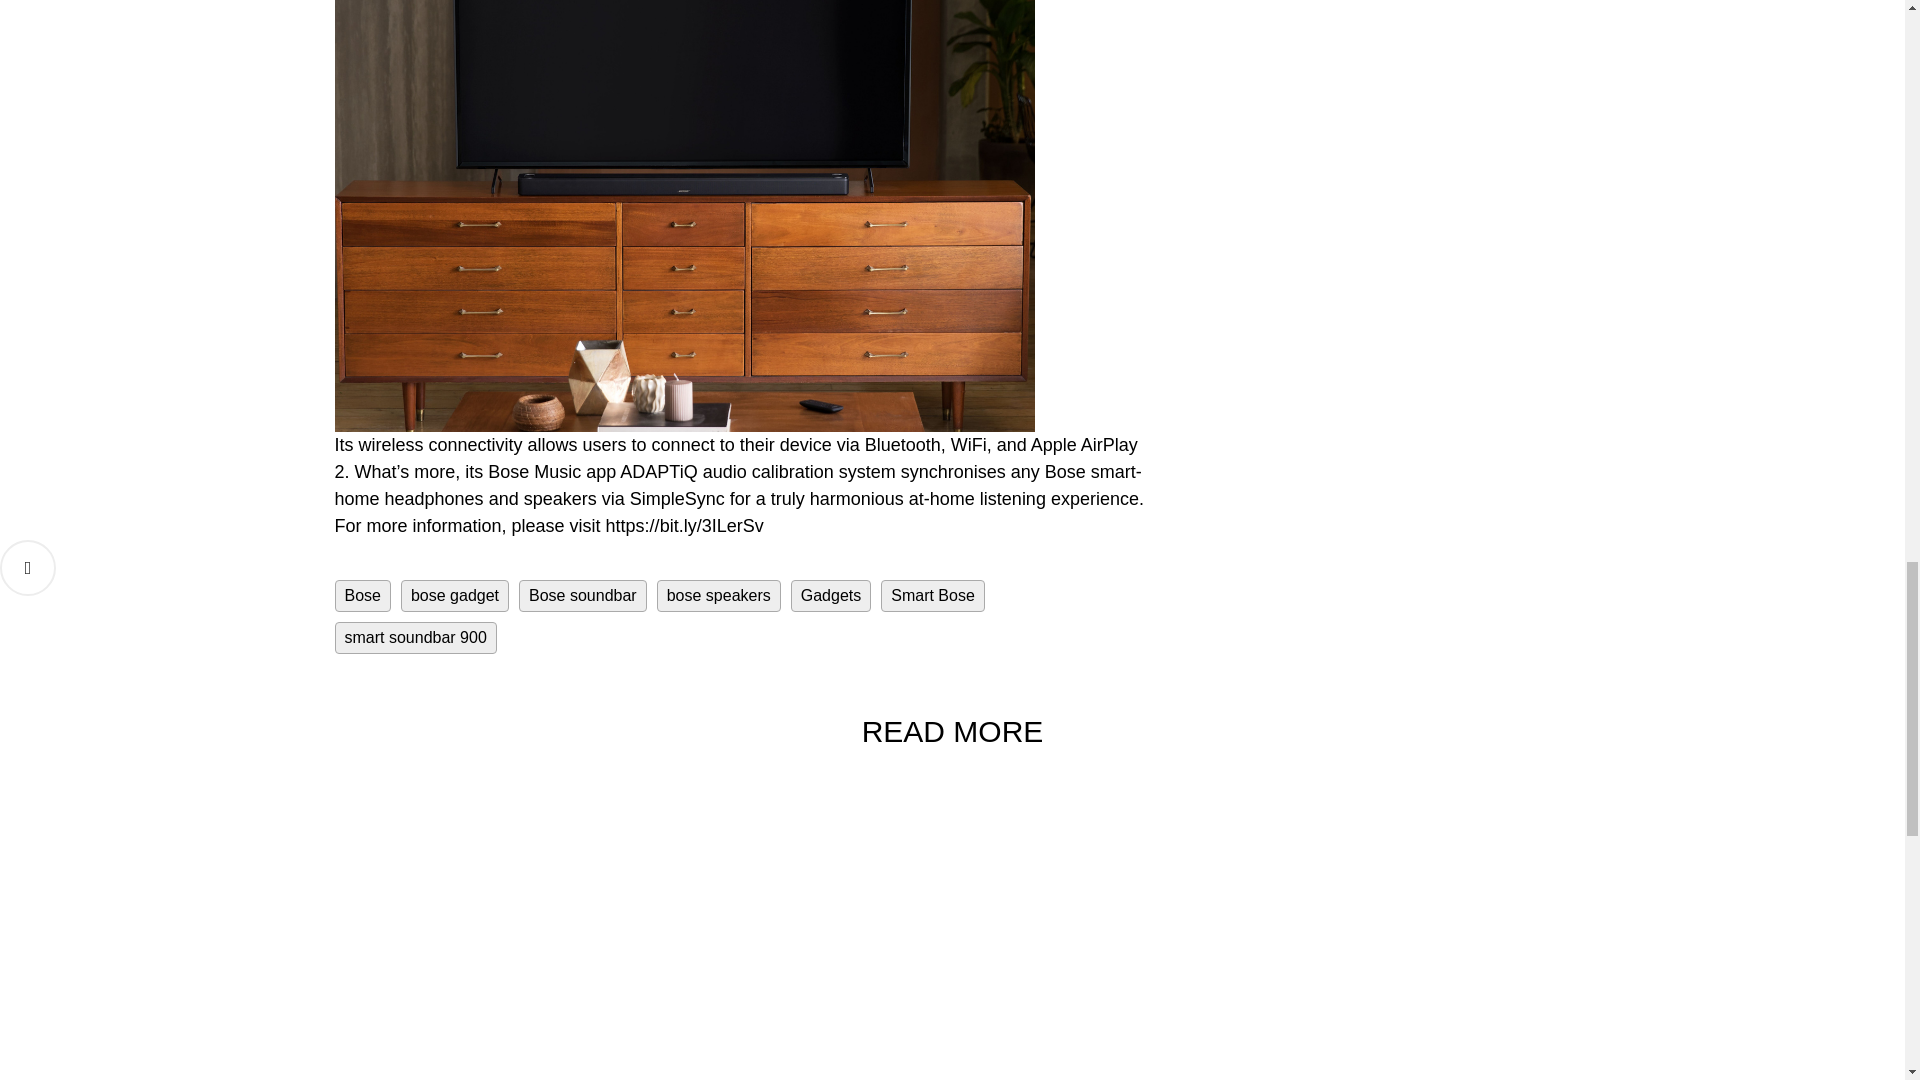 The width and height of the screenshot is (1920, 1080). Describe the element at coordinates (362, 596) in the screenshot. I see `Bose` at that location.